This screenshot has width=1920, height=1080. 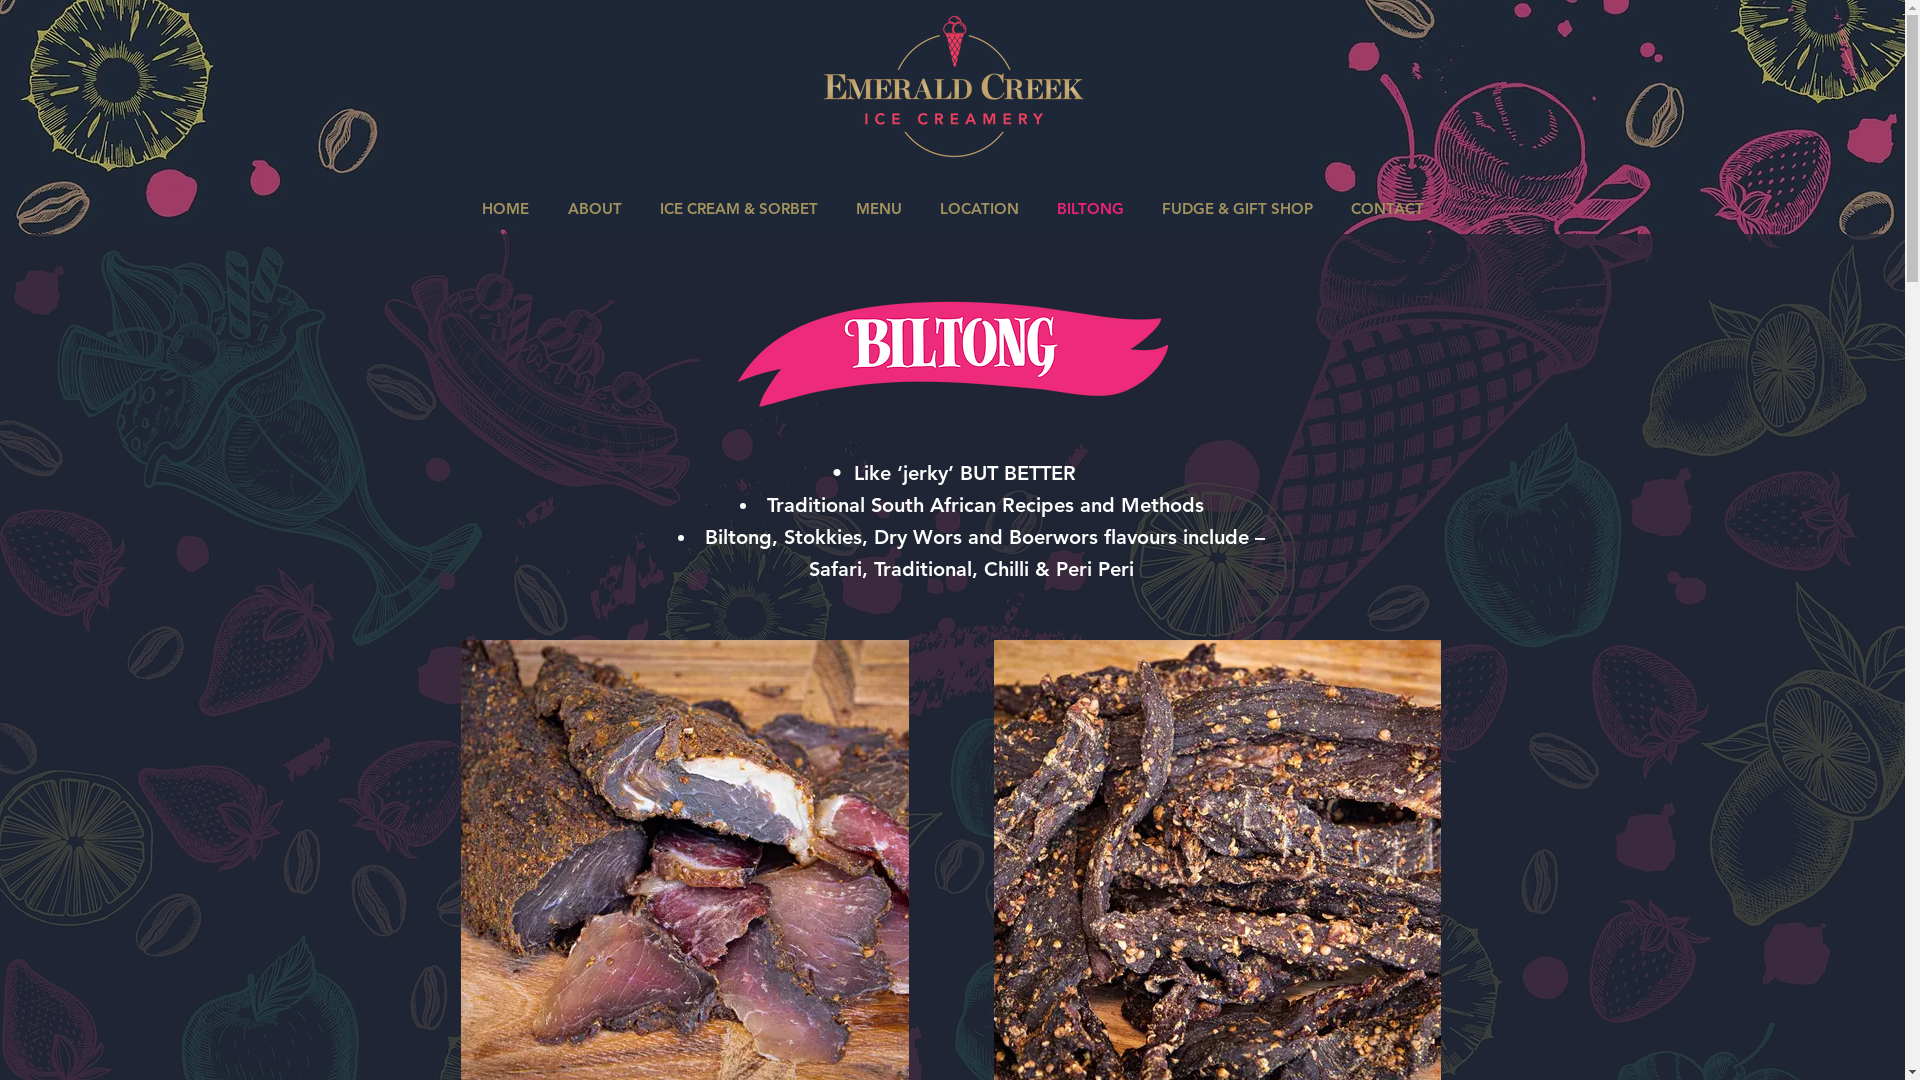 What do you see at coordinates (1388, 209) in the screenshot?
I see `CONTACT` at bounding box center [1388, 209].